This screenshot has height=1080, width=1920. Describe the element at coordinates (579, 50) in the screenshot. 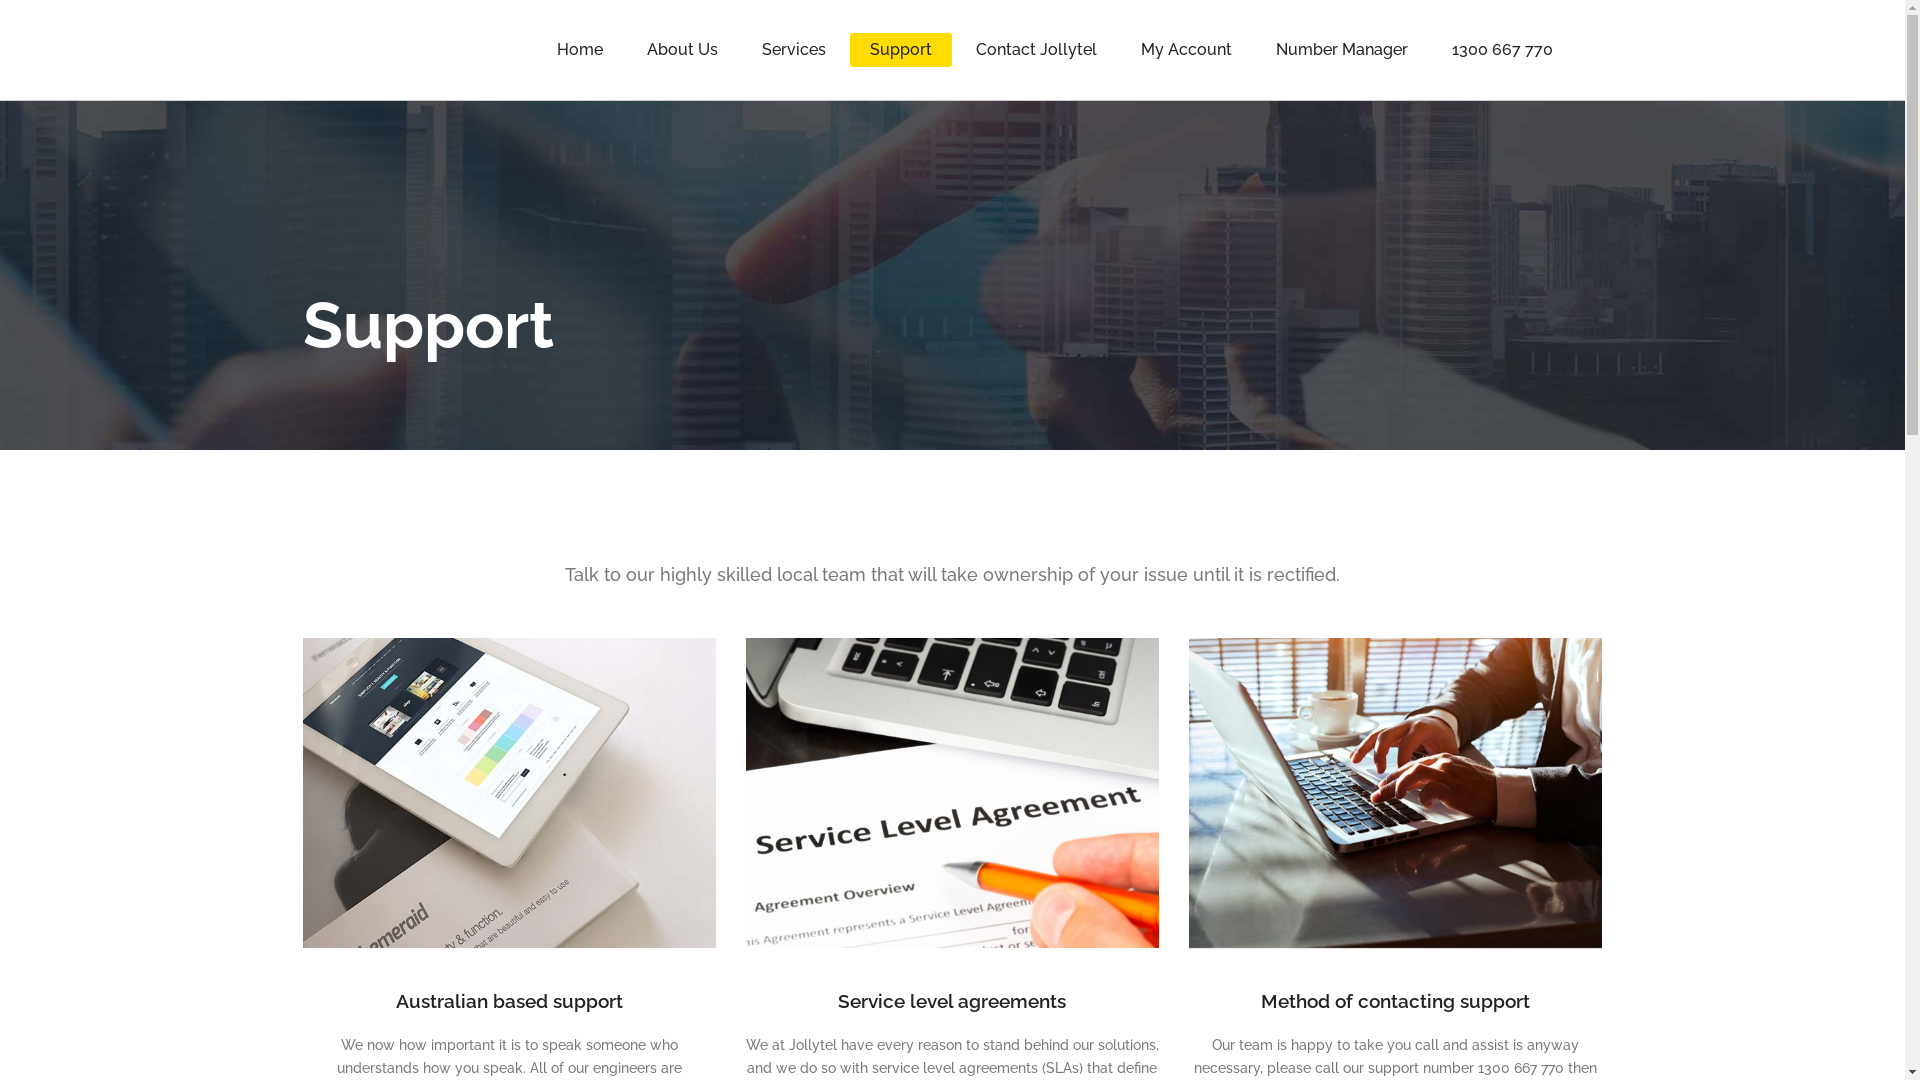

I see `Home` at that location.